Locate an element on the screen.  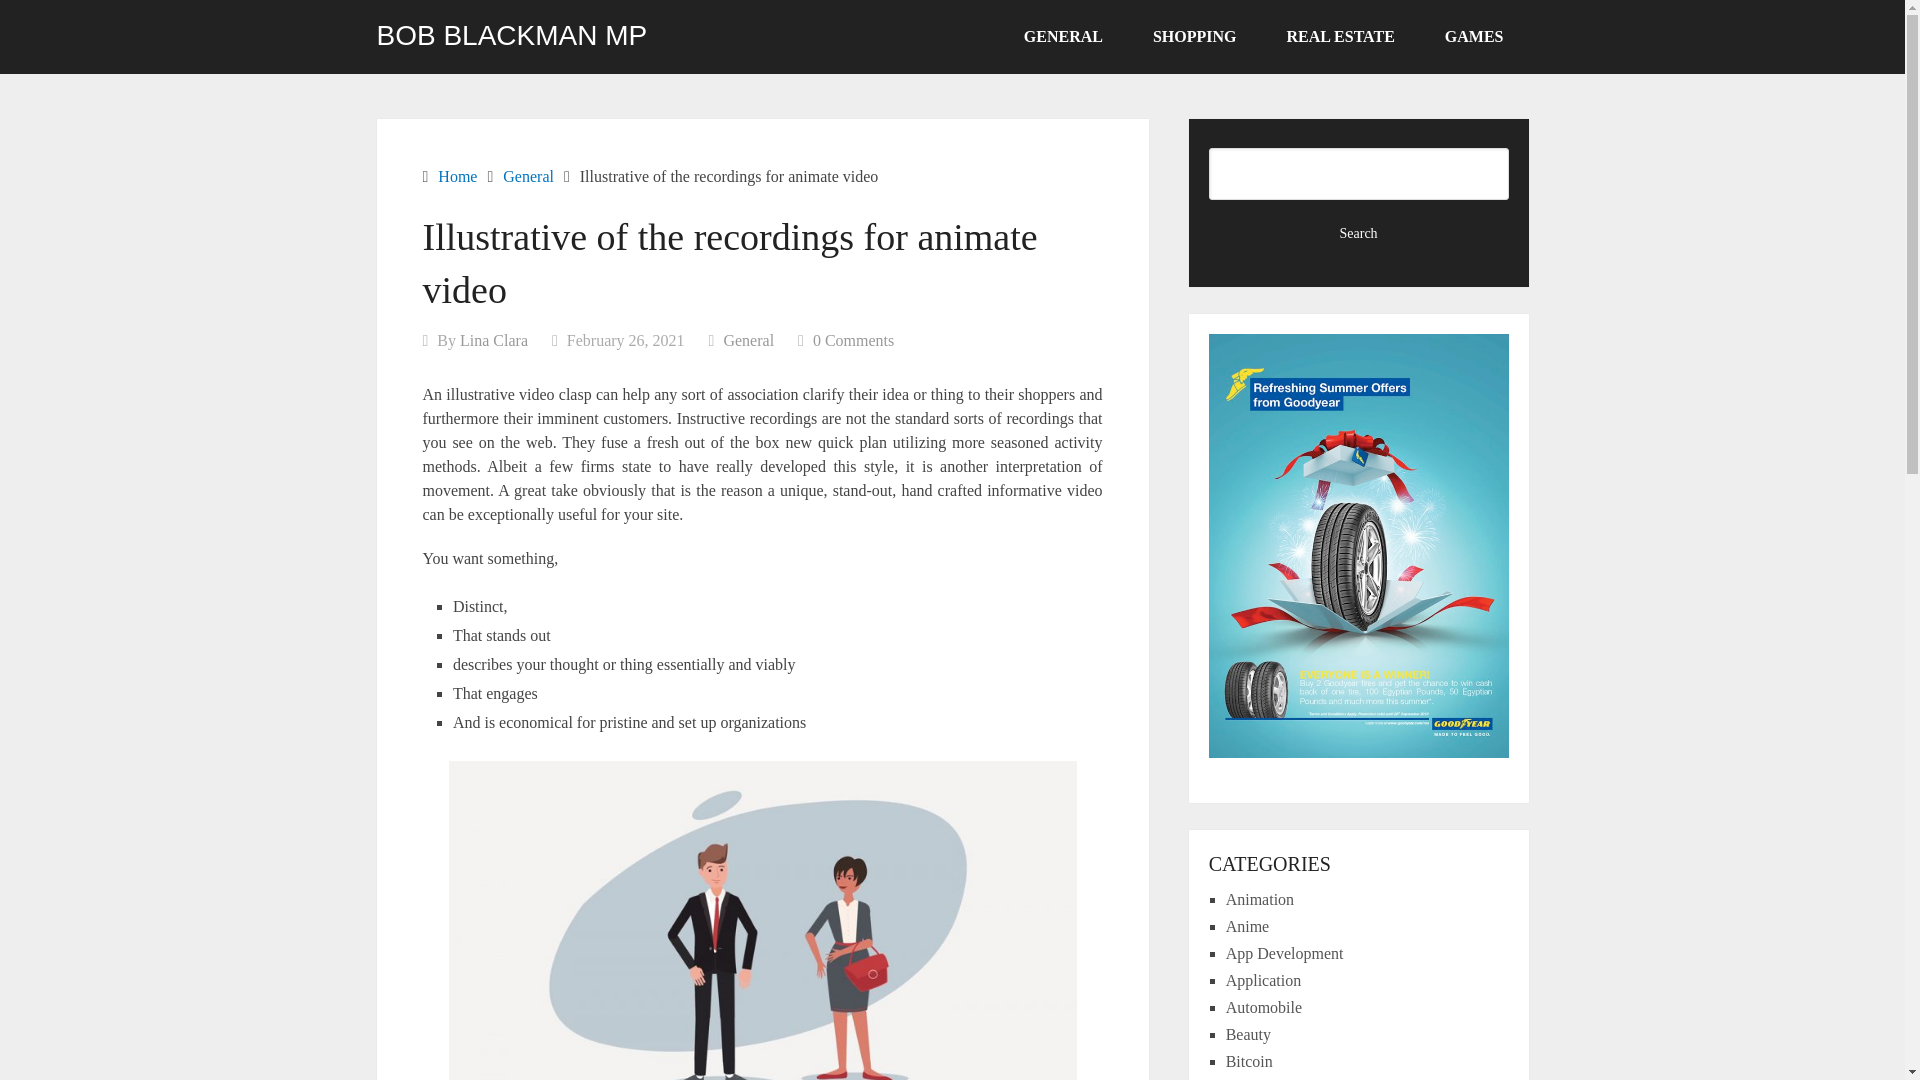
Anime is located at coordinates (1248, 926).